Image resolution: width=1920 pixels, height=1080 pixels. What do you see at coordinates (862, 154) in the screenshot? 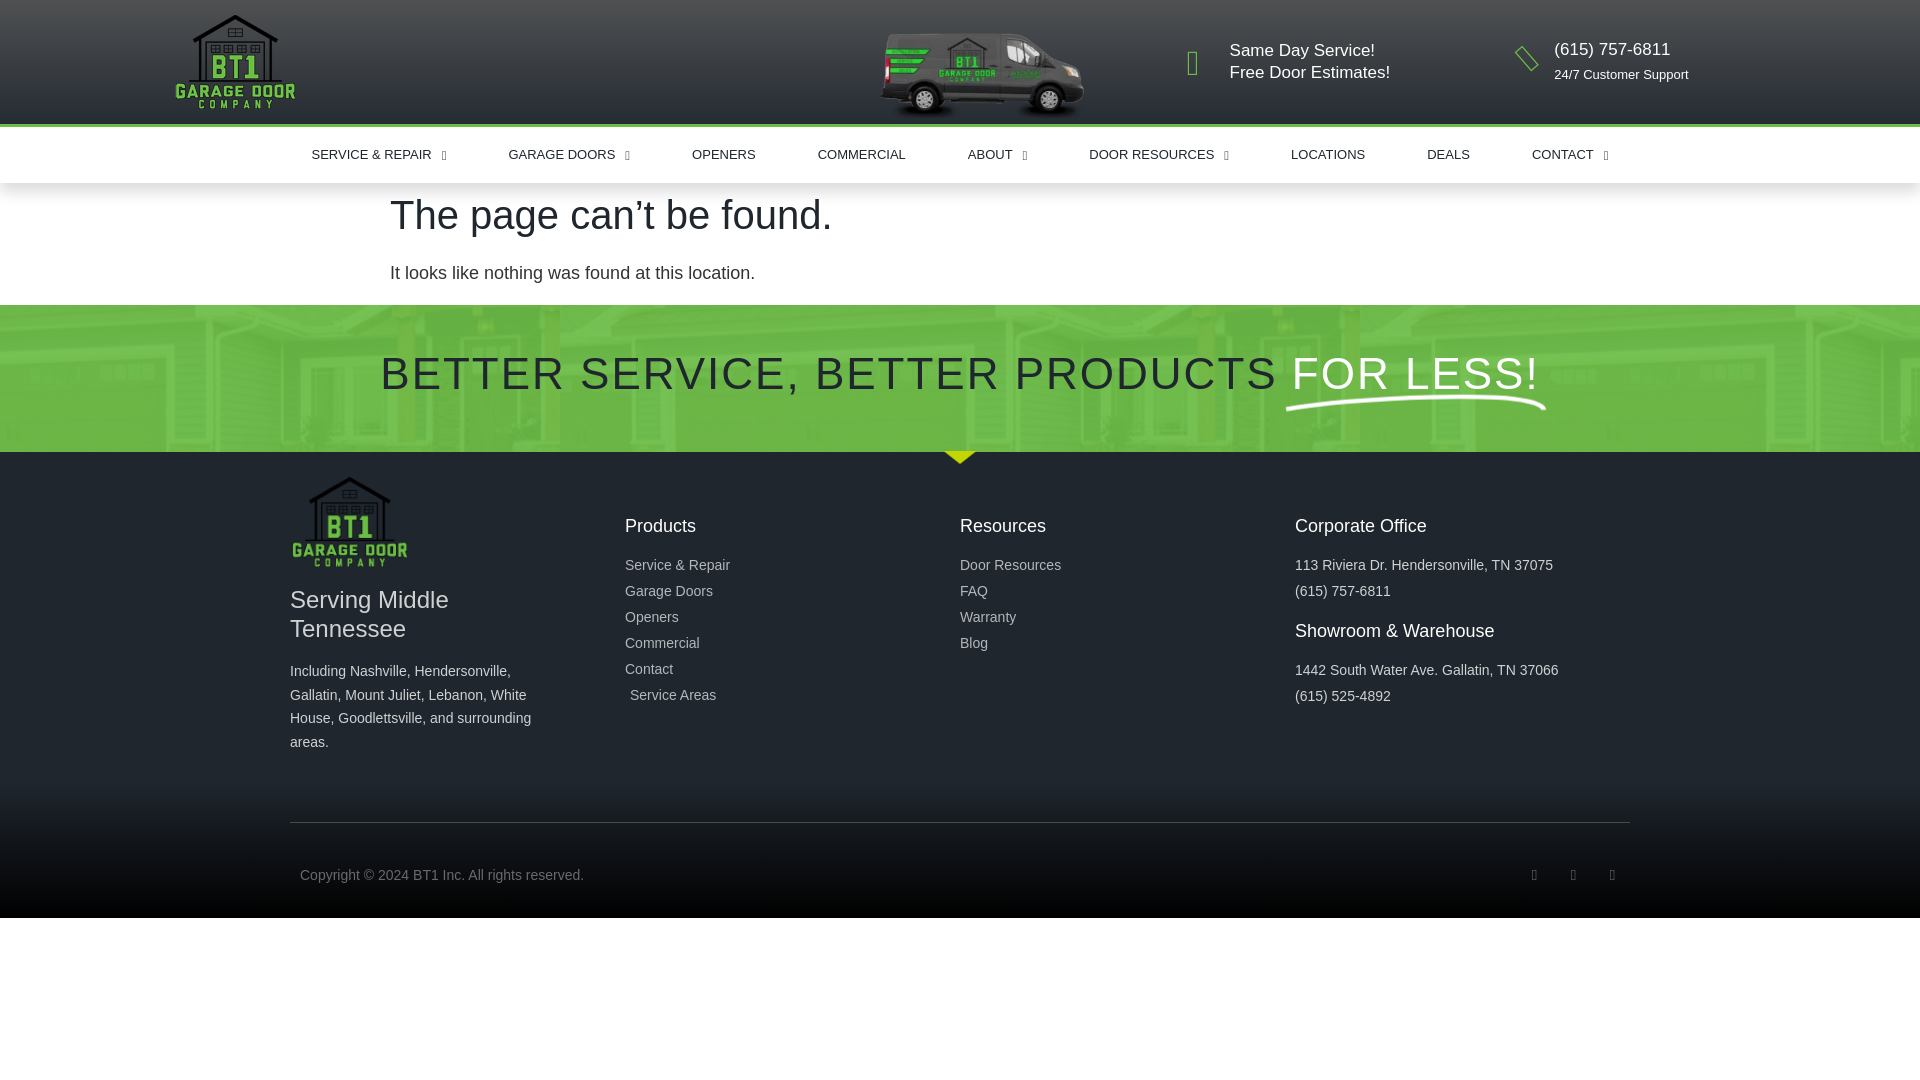
I see `COMMERCIAL` at bounding box center [862, 154].